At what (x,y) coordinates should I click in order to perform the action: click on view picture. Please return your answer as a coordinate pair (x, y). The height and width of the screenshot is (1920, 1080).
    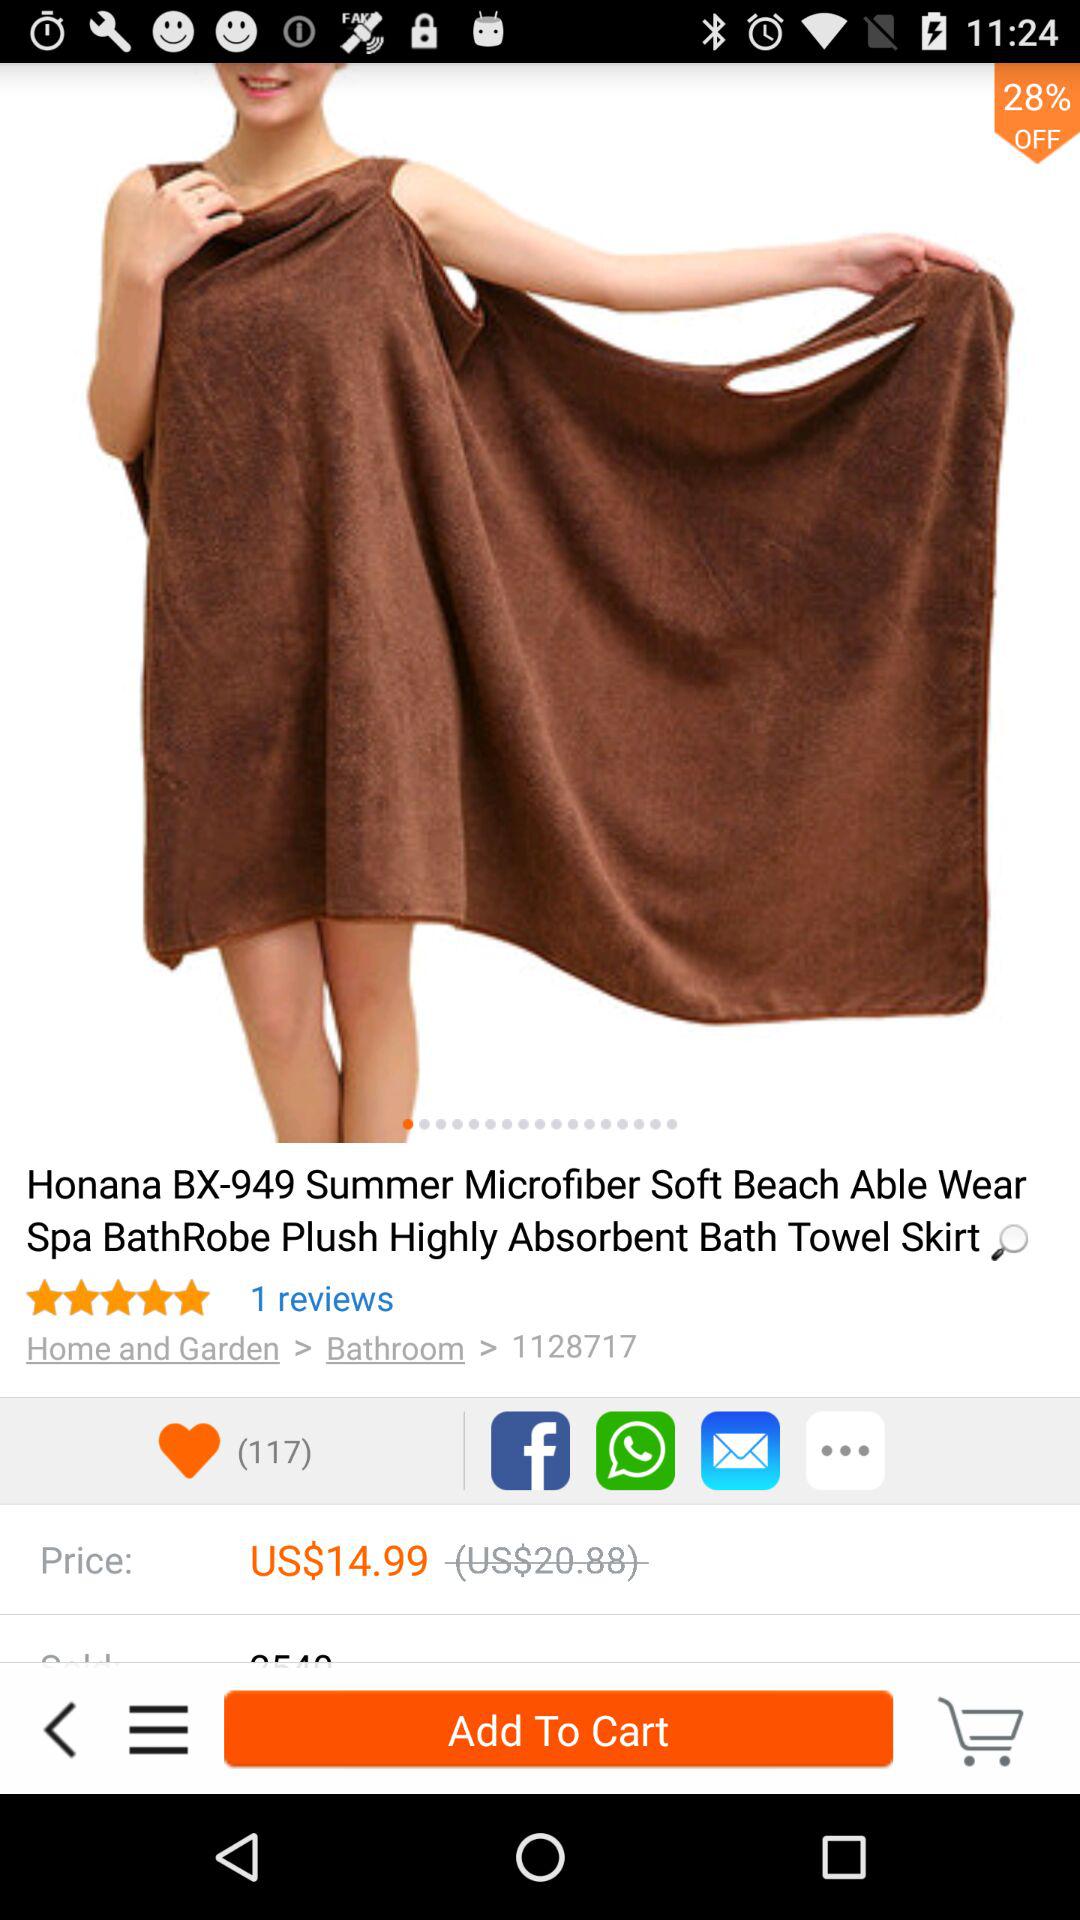
    Looking at the image, I should click on (672, 1124).